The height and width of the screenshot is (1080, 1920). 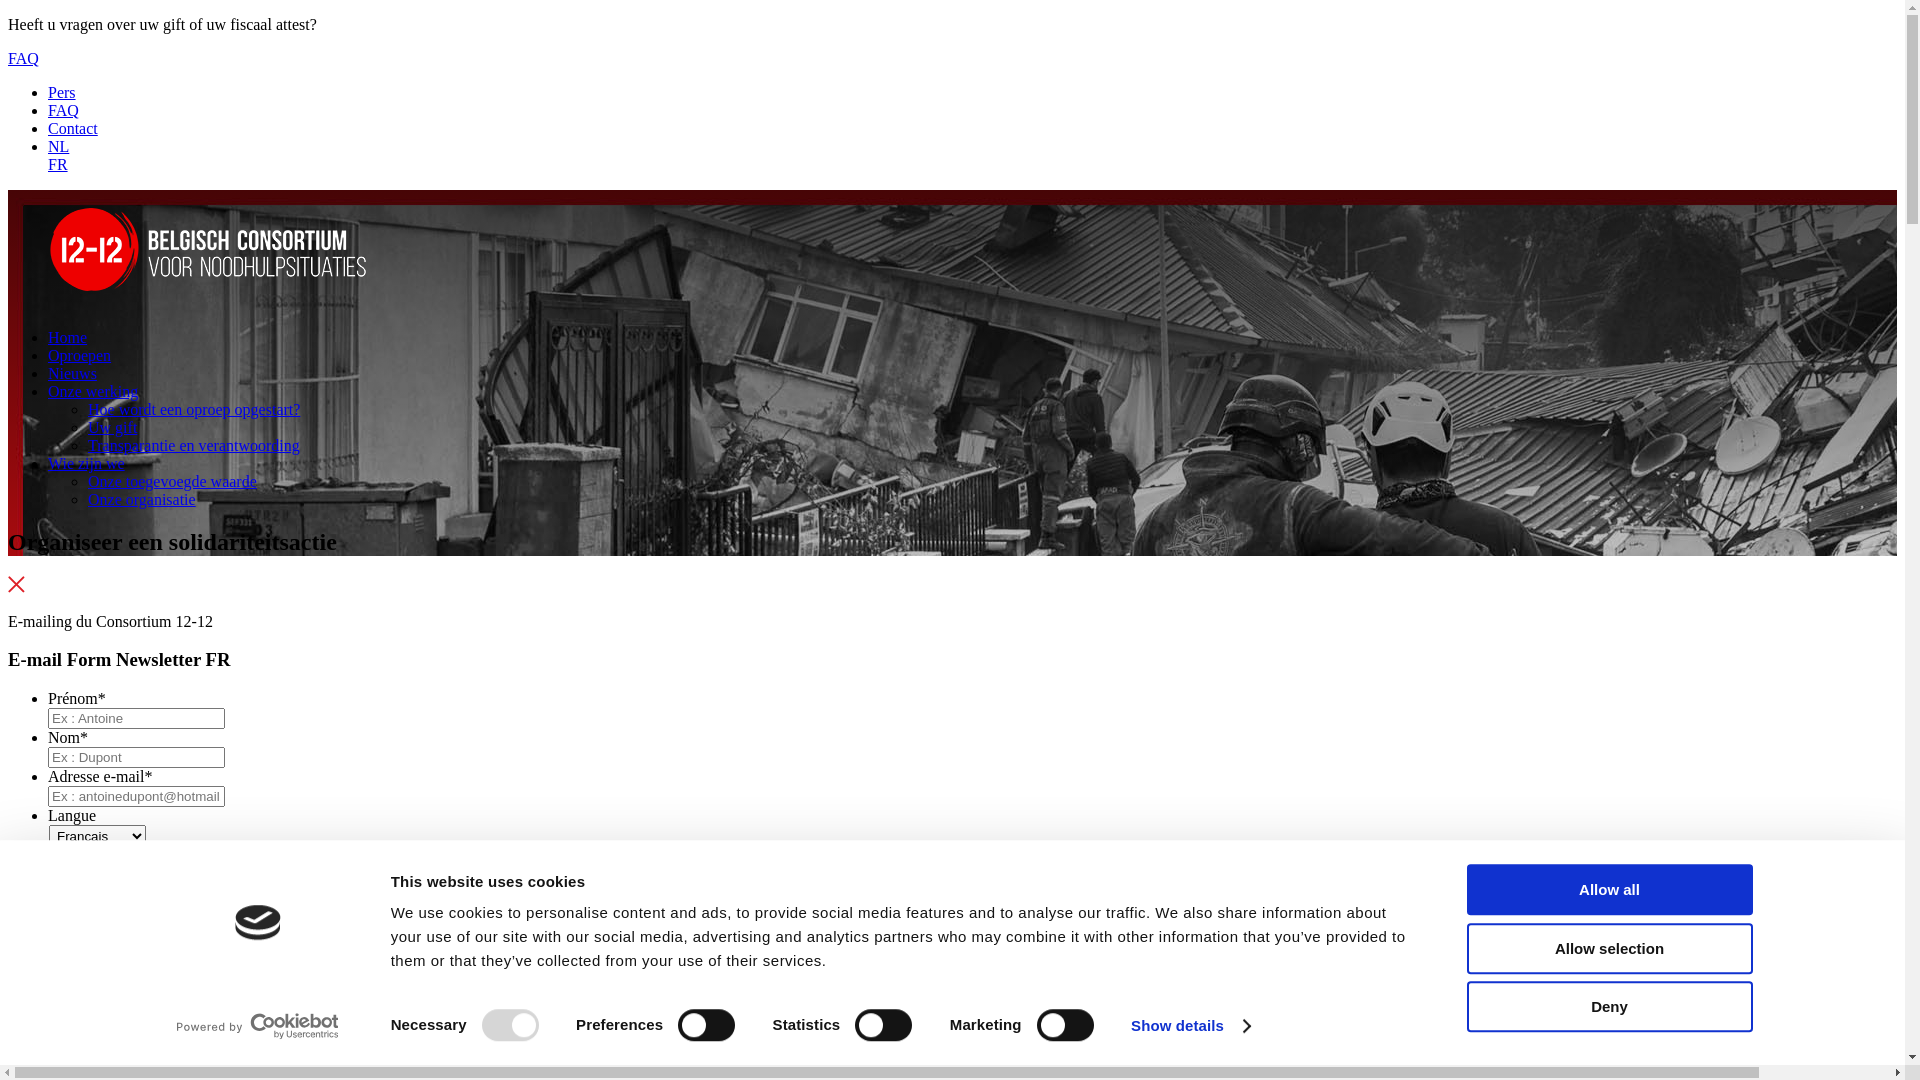 I want to click on Wie zijn we, so click(x=86, y=464).